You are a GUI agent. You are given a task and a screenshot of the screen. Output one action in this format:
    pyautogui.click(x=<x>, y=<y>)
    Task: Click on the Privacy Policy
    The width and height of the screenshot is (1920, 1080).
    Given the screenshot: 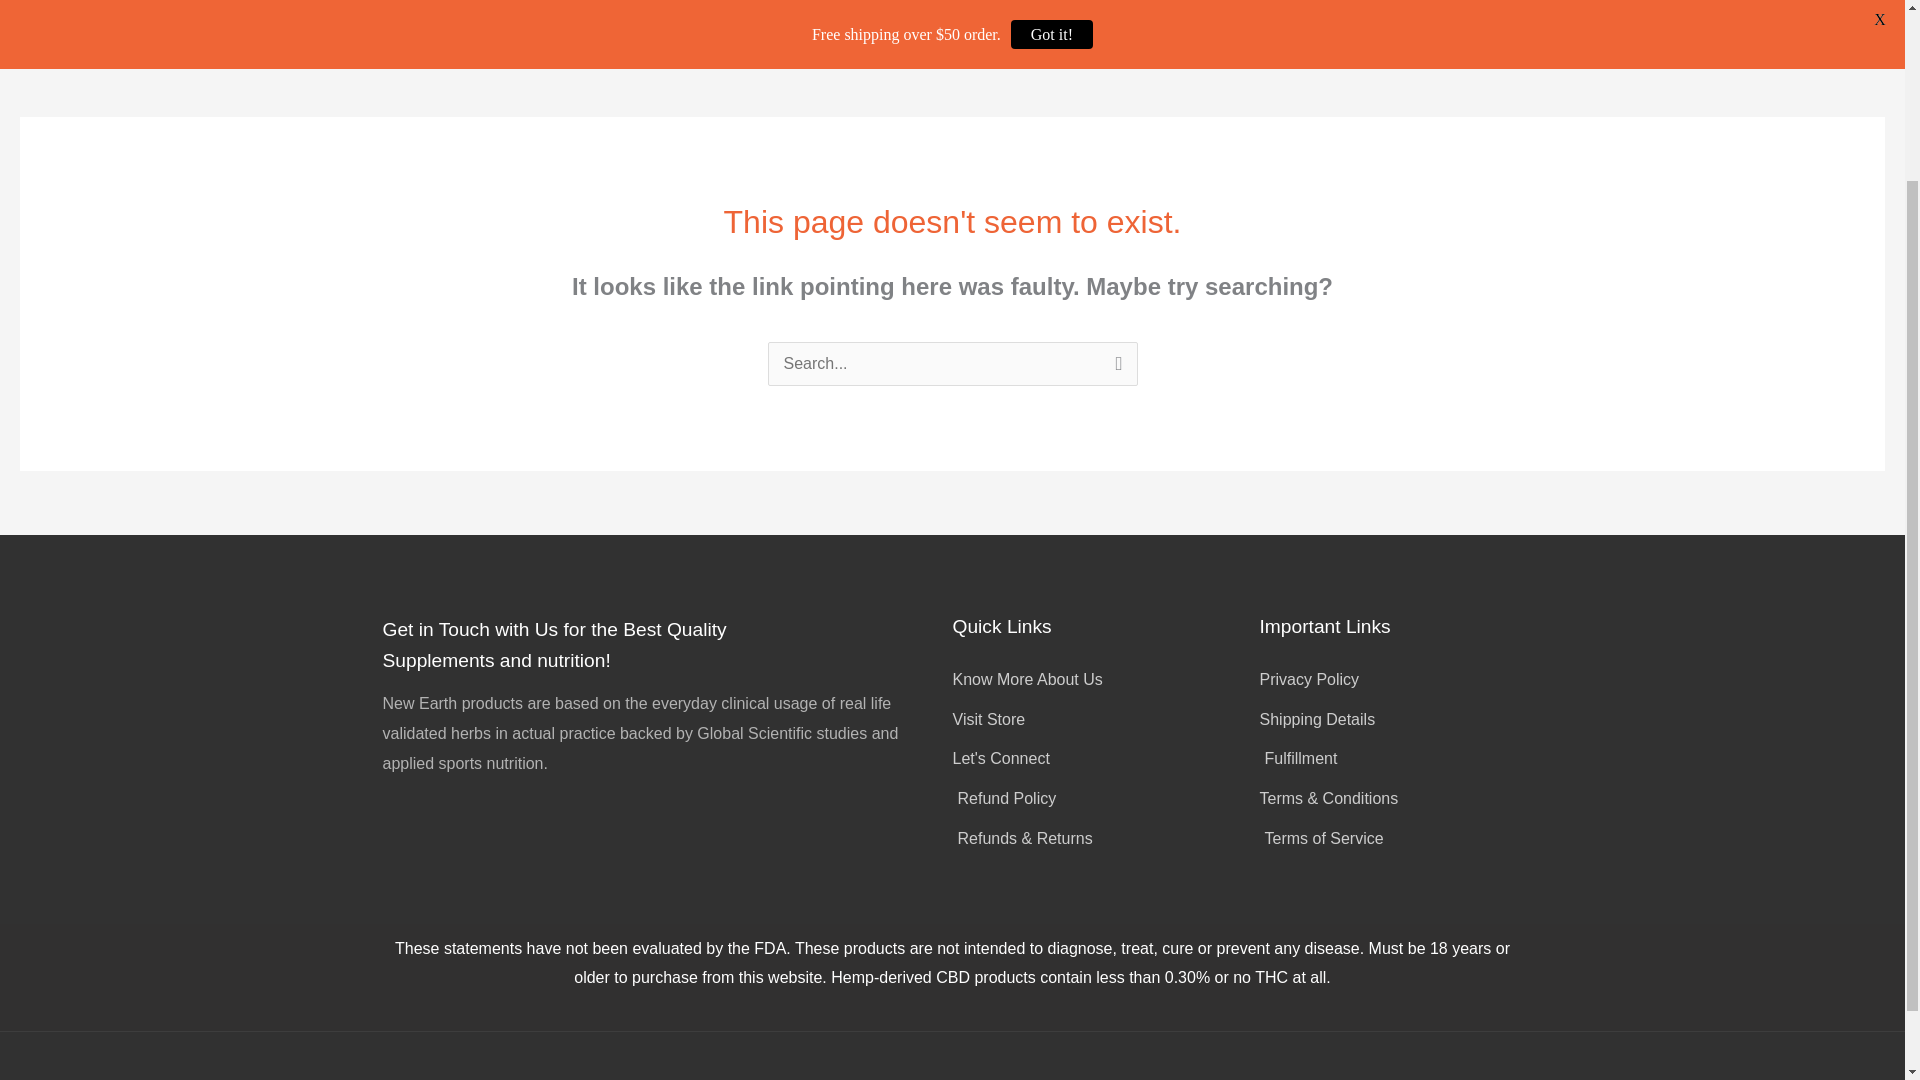 What is the action you would take?
    pyautogui.click(x=1390, y=680)
    